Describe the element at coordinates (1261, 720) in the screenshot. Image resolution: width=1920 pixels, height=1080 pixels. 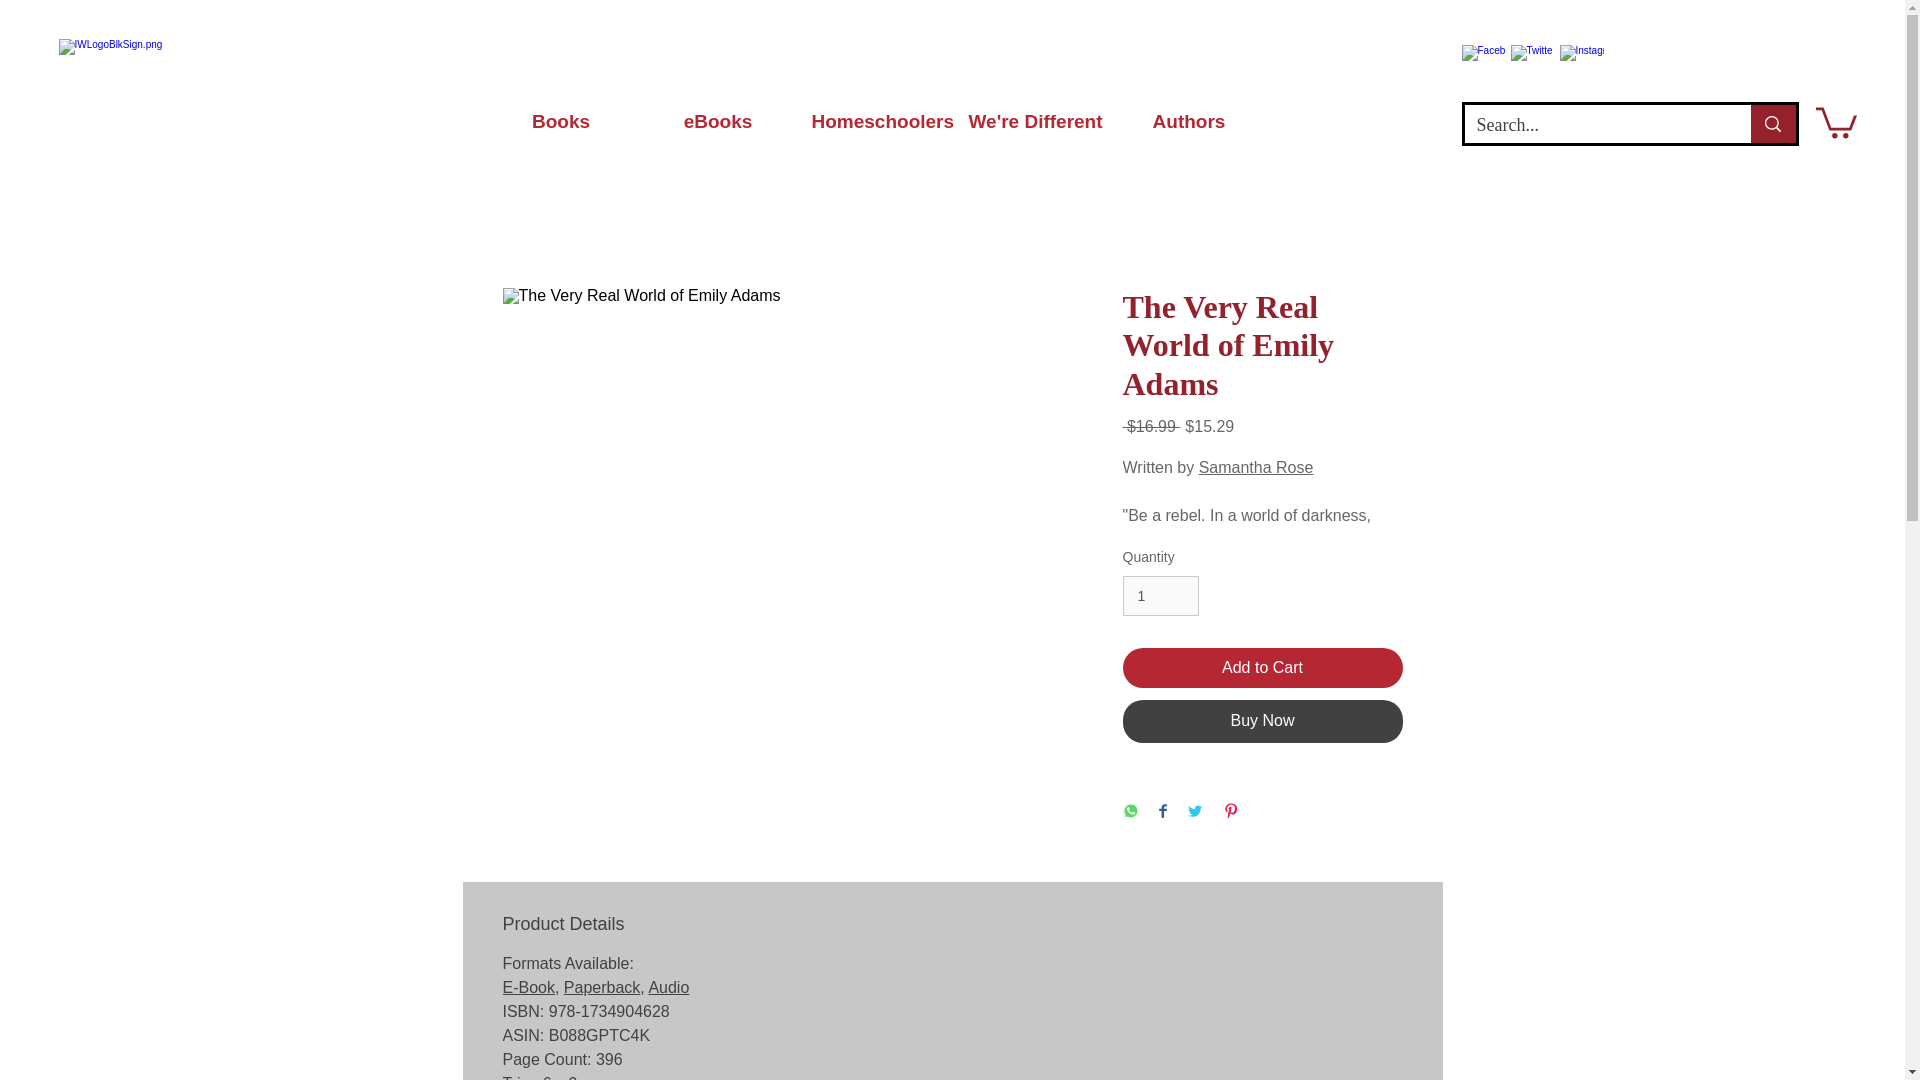
I see `Buy Now` at that location.